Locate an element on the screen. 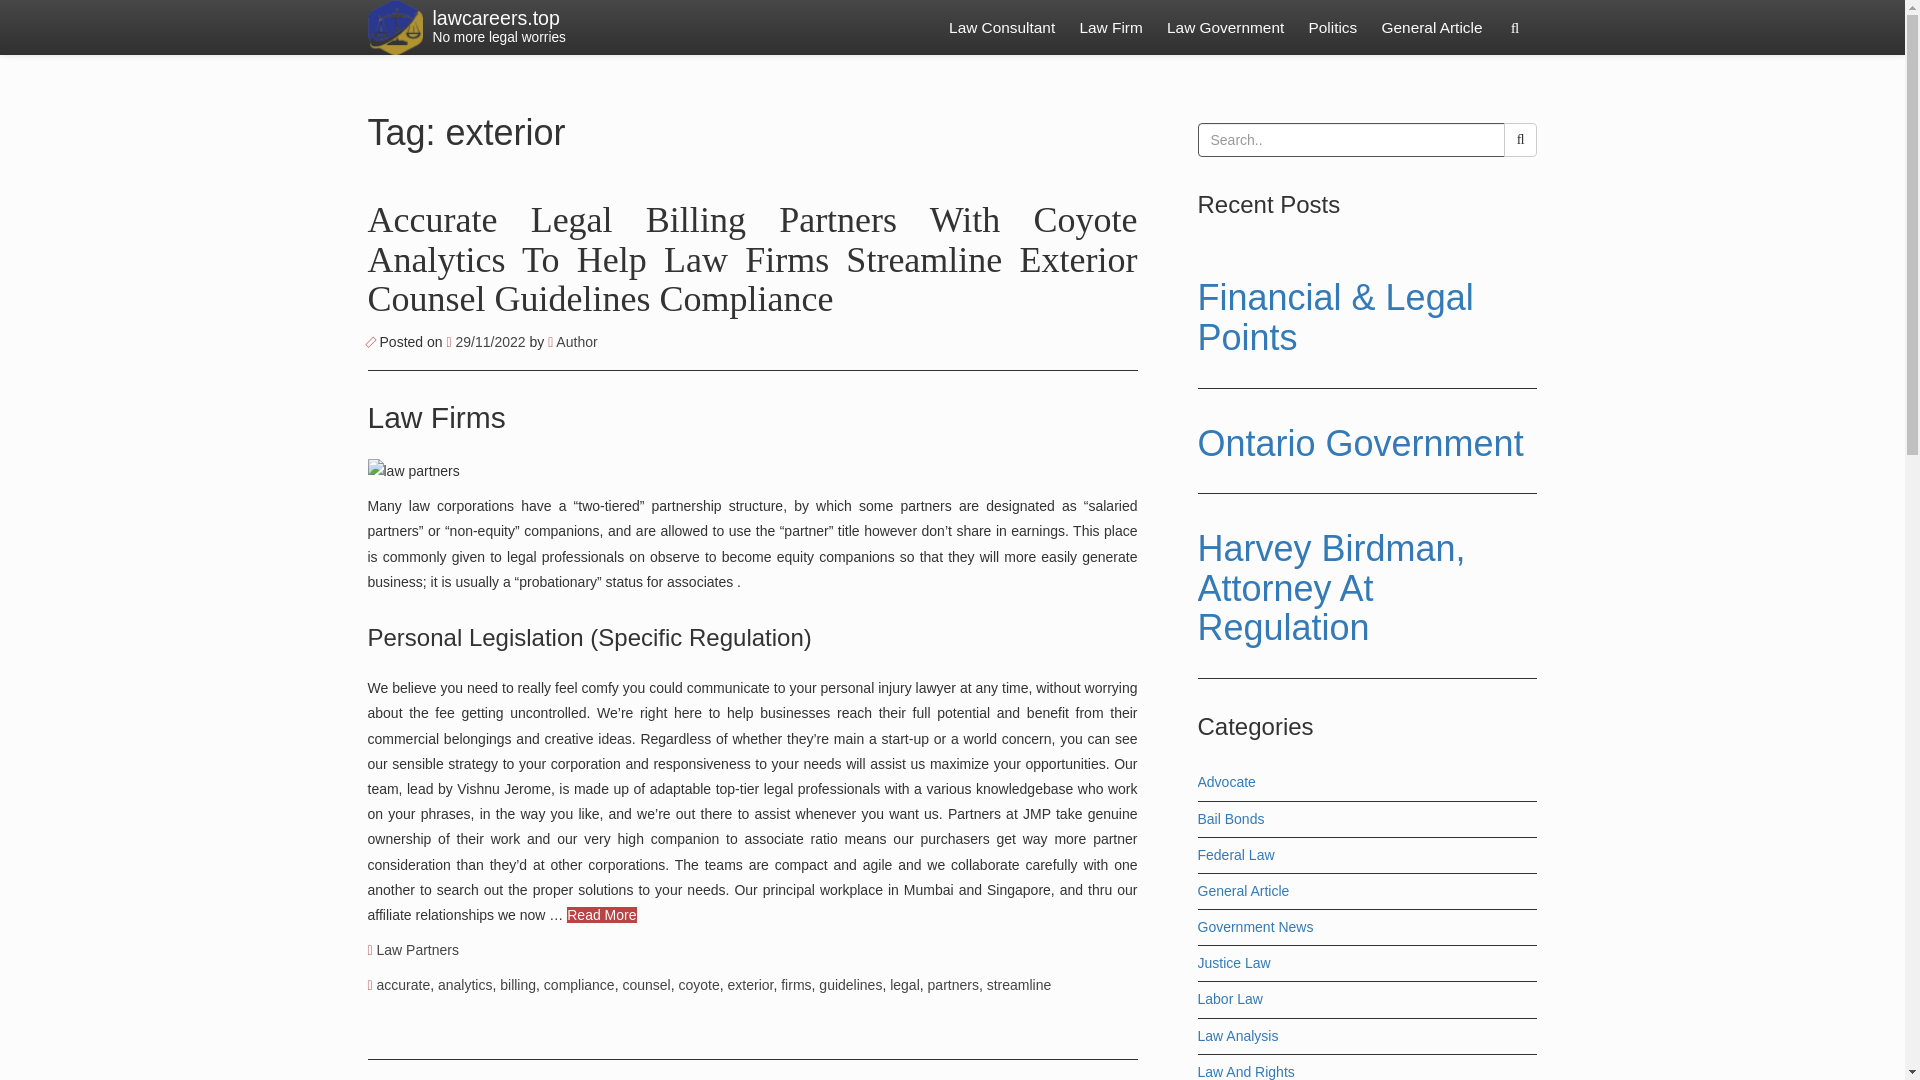 This screenshot has width=1920, height=1080. billing is located at coordinates (517, 984).